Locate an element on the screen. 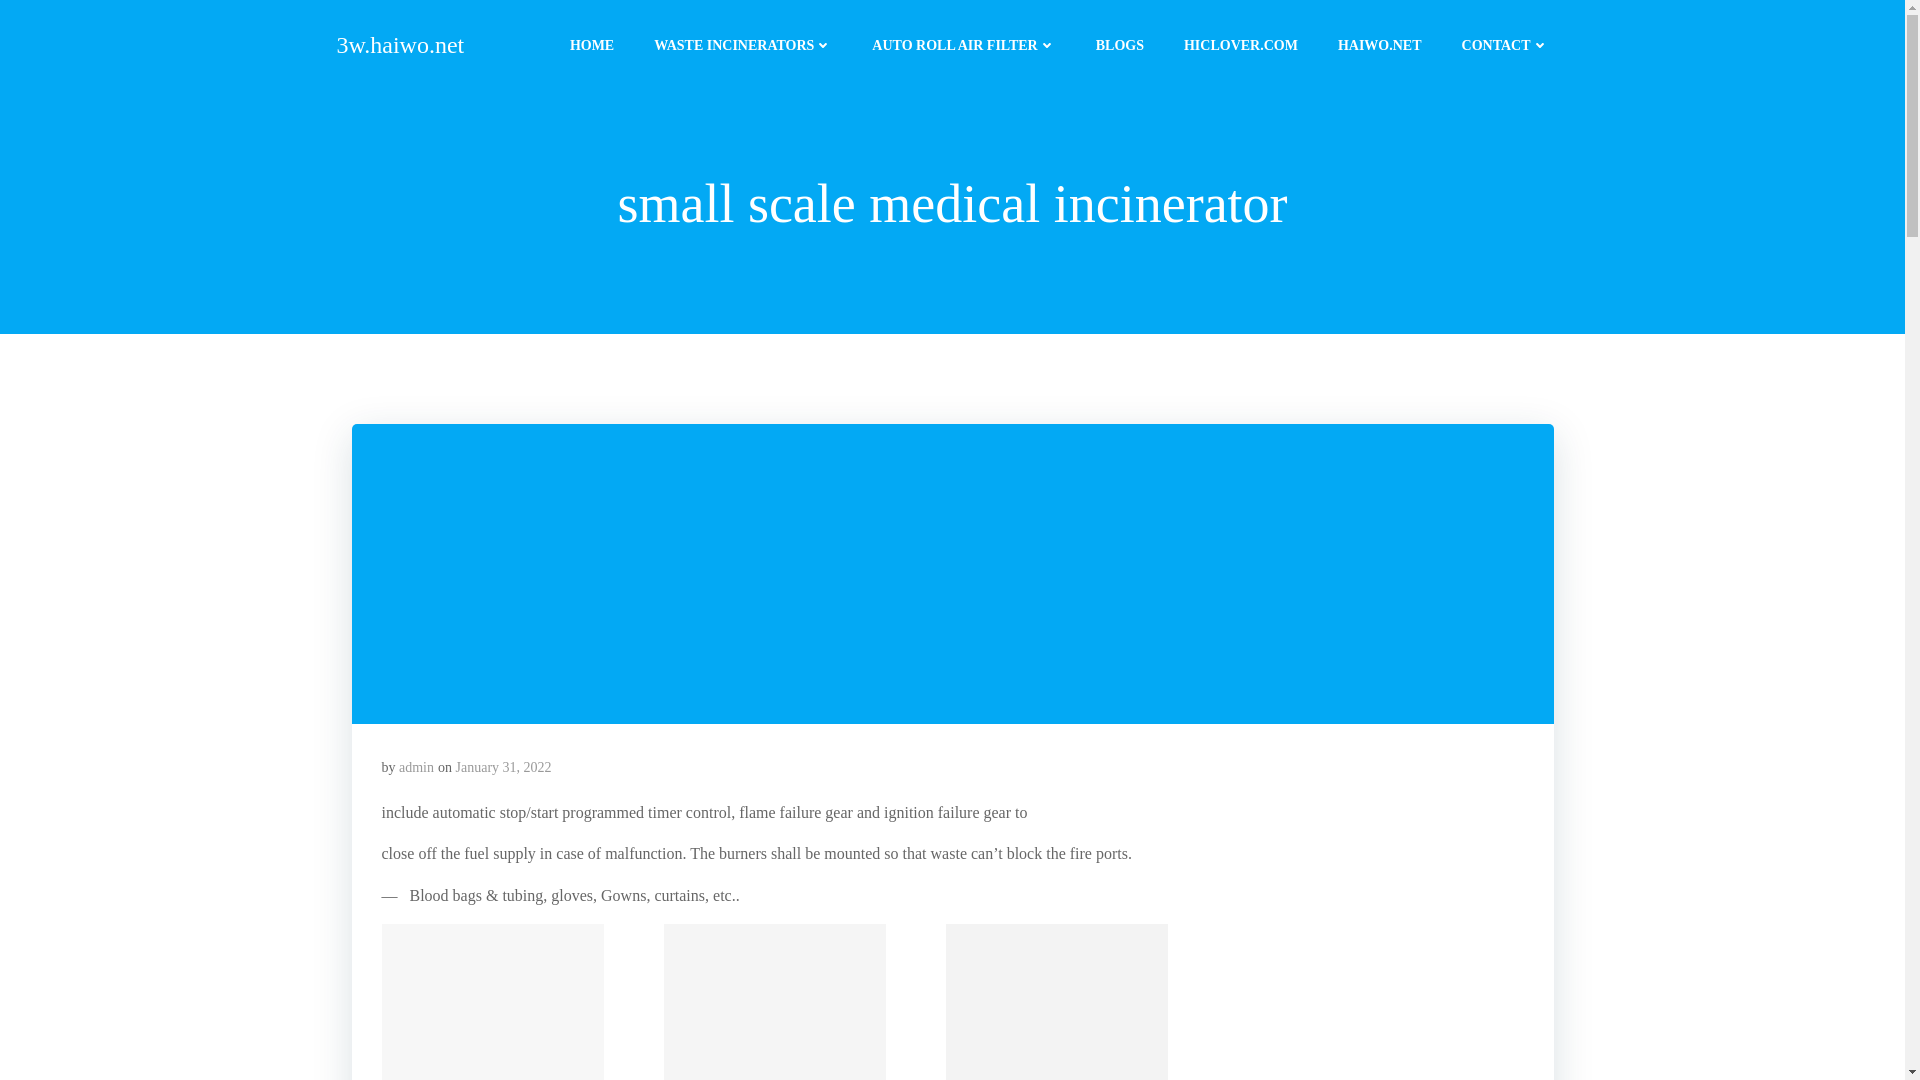  HICLOVER.COM is located at coordinates (1240, 44).